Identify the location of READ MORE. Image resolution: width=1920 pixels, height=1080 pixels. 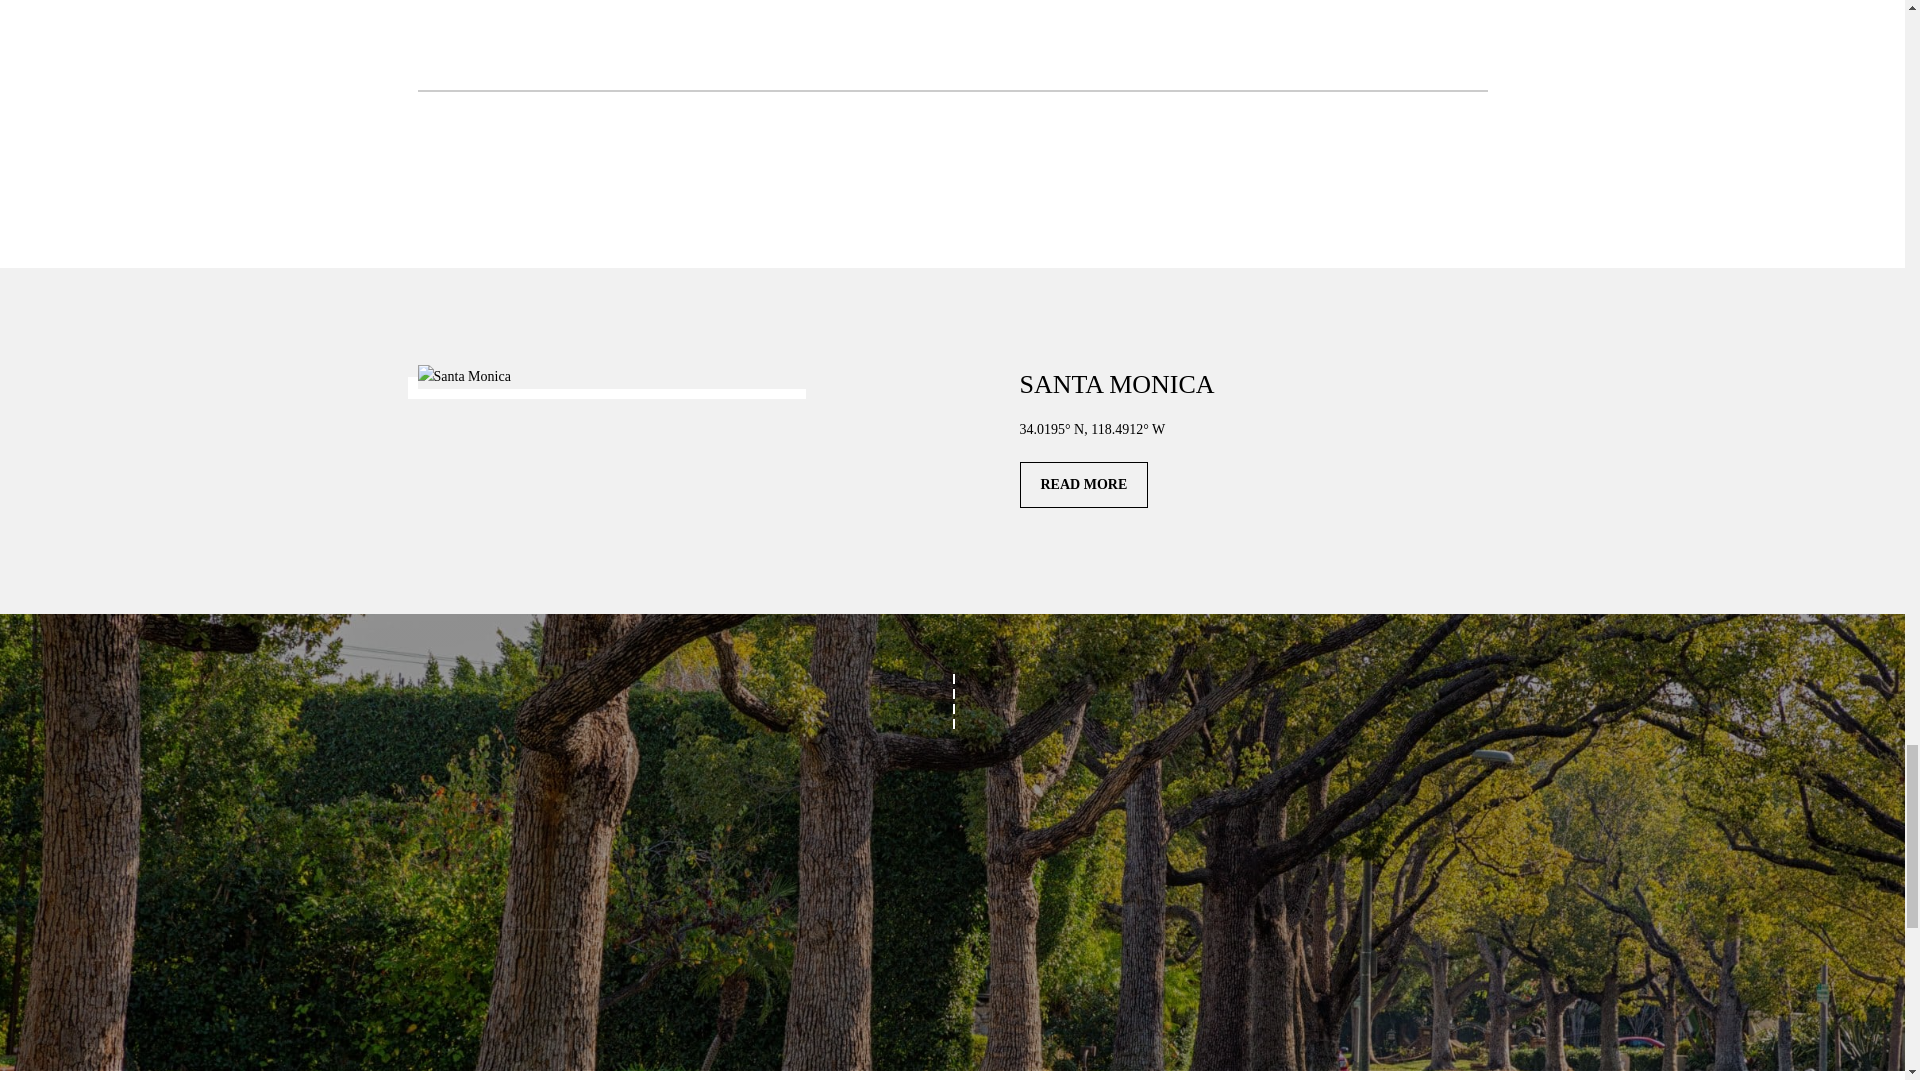
(1084, 484).